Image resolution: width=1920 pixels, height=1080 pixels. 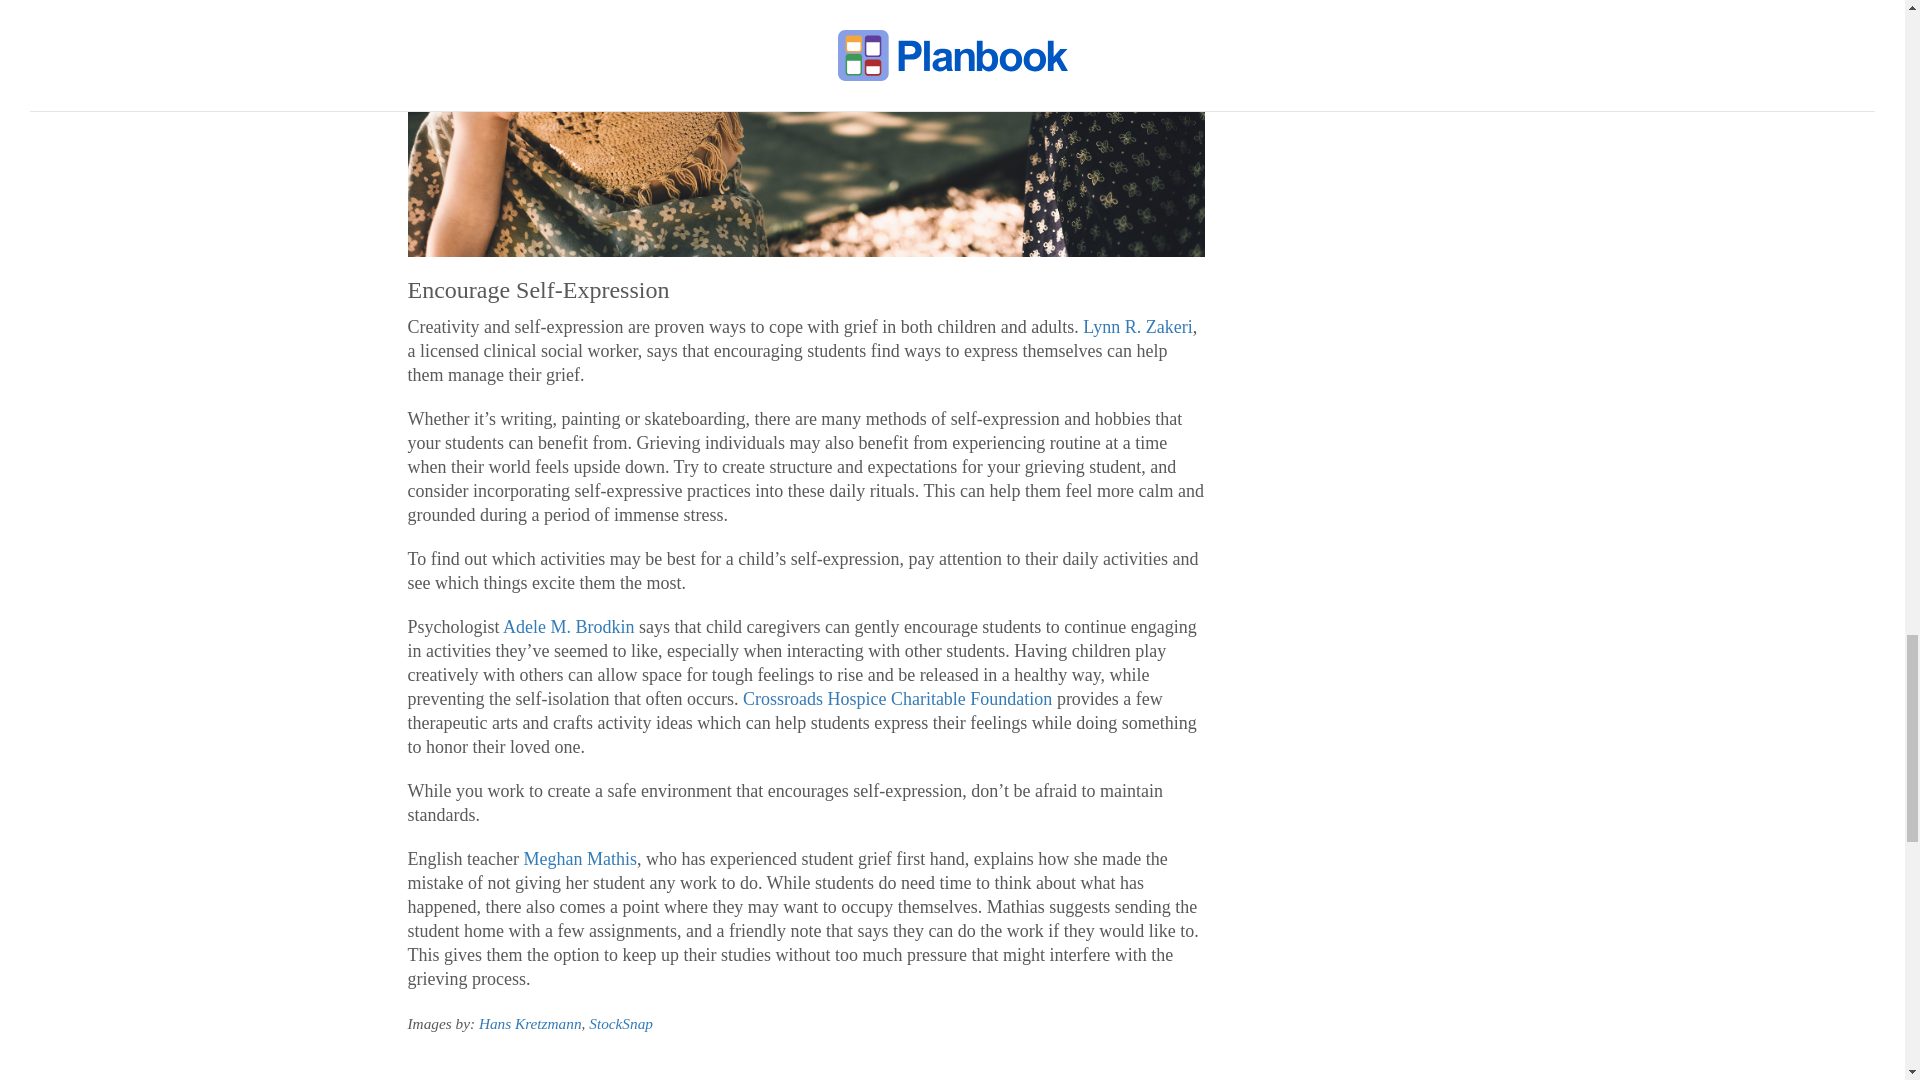 What do you see at coordinates (620, 1024) in the screenshot?
I see `StockSnap` at bounding box center [620, 1024].